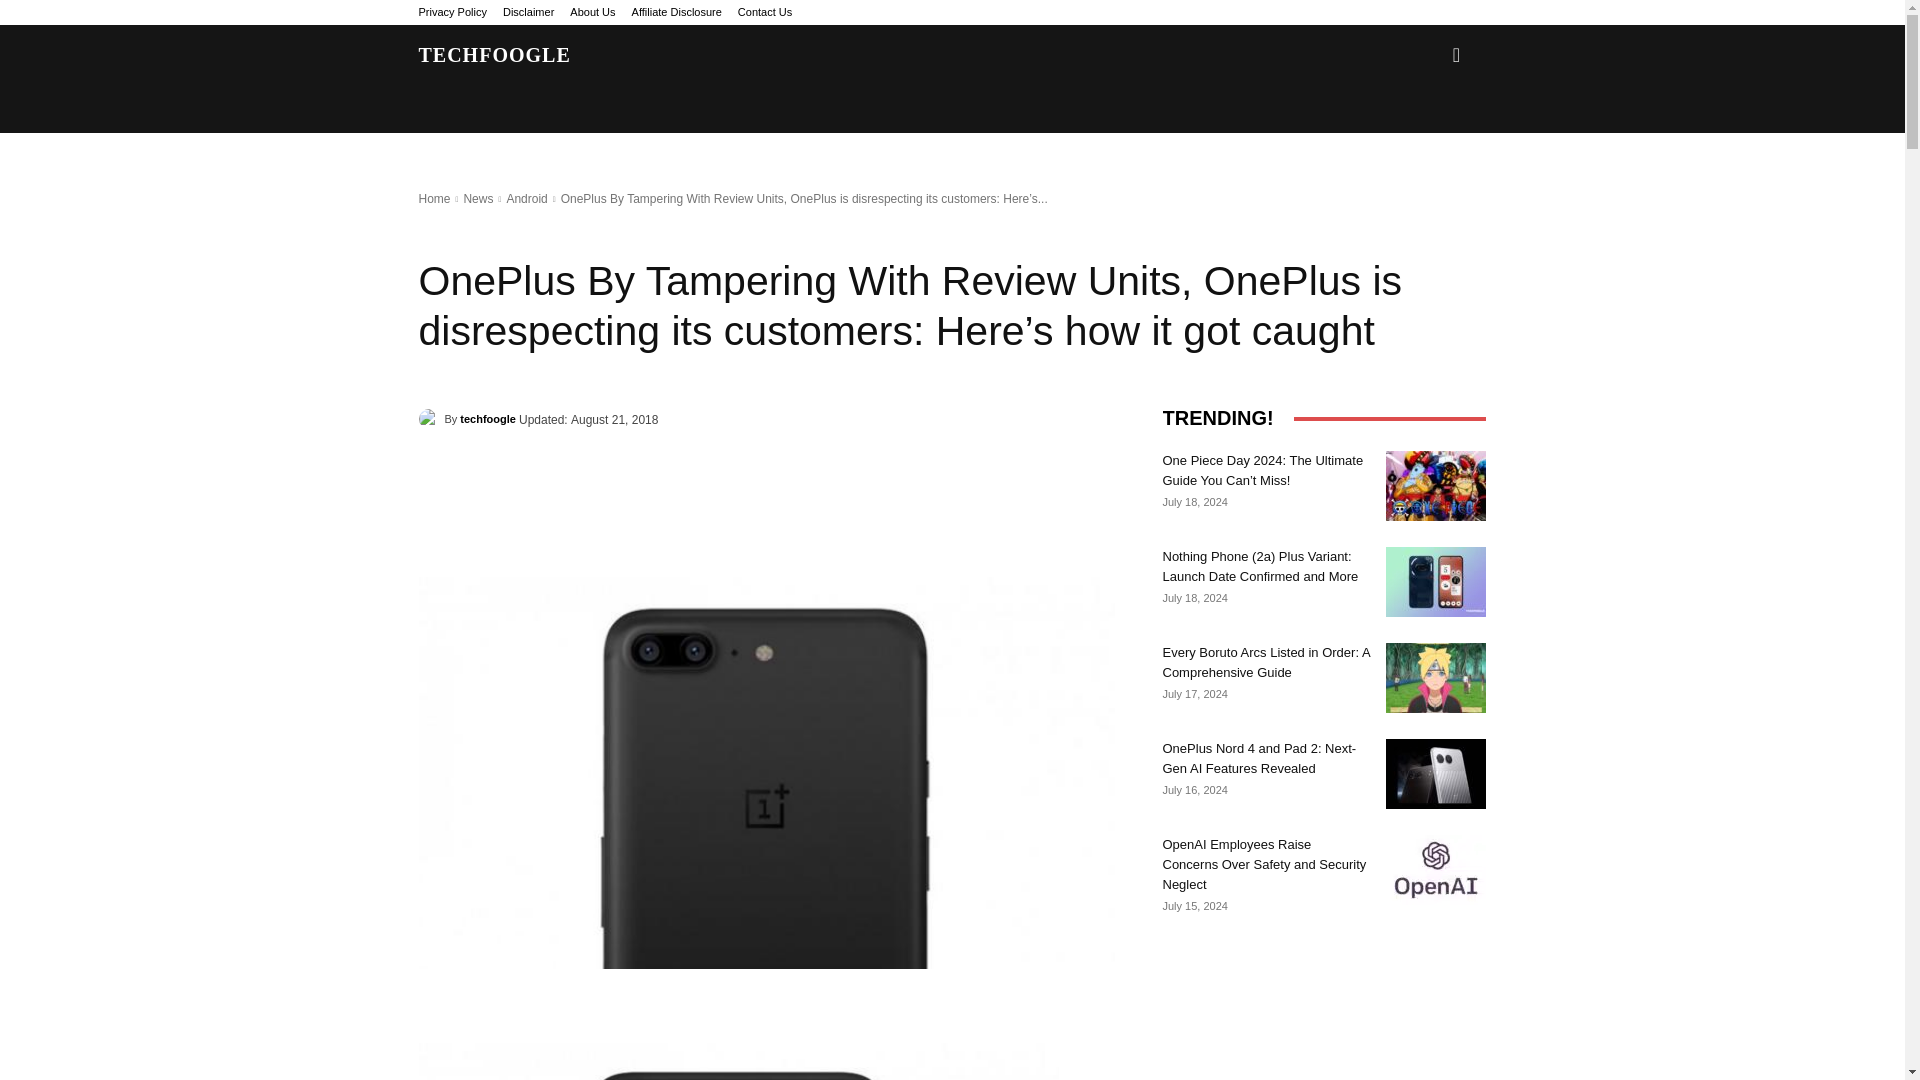 This screenshot has width=1920, height=1080. What do you see at coordinates (494, 54) in the screenshot?
I see `TECHFOOGLE` at bounding box center [494, 54].